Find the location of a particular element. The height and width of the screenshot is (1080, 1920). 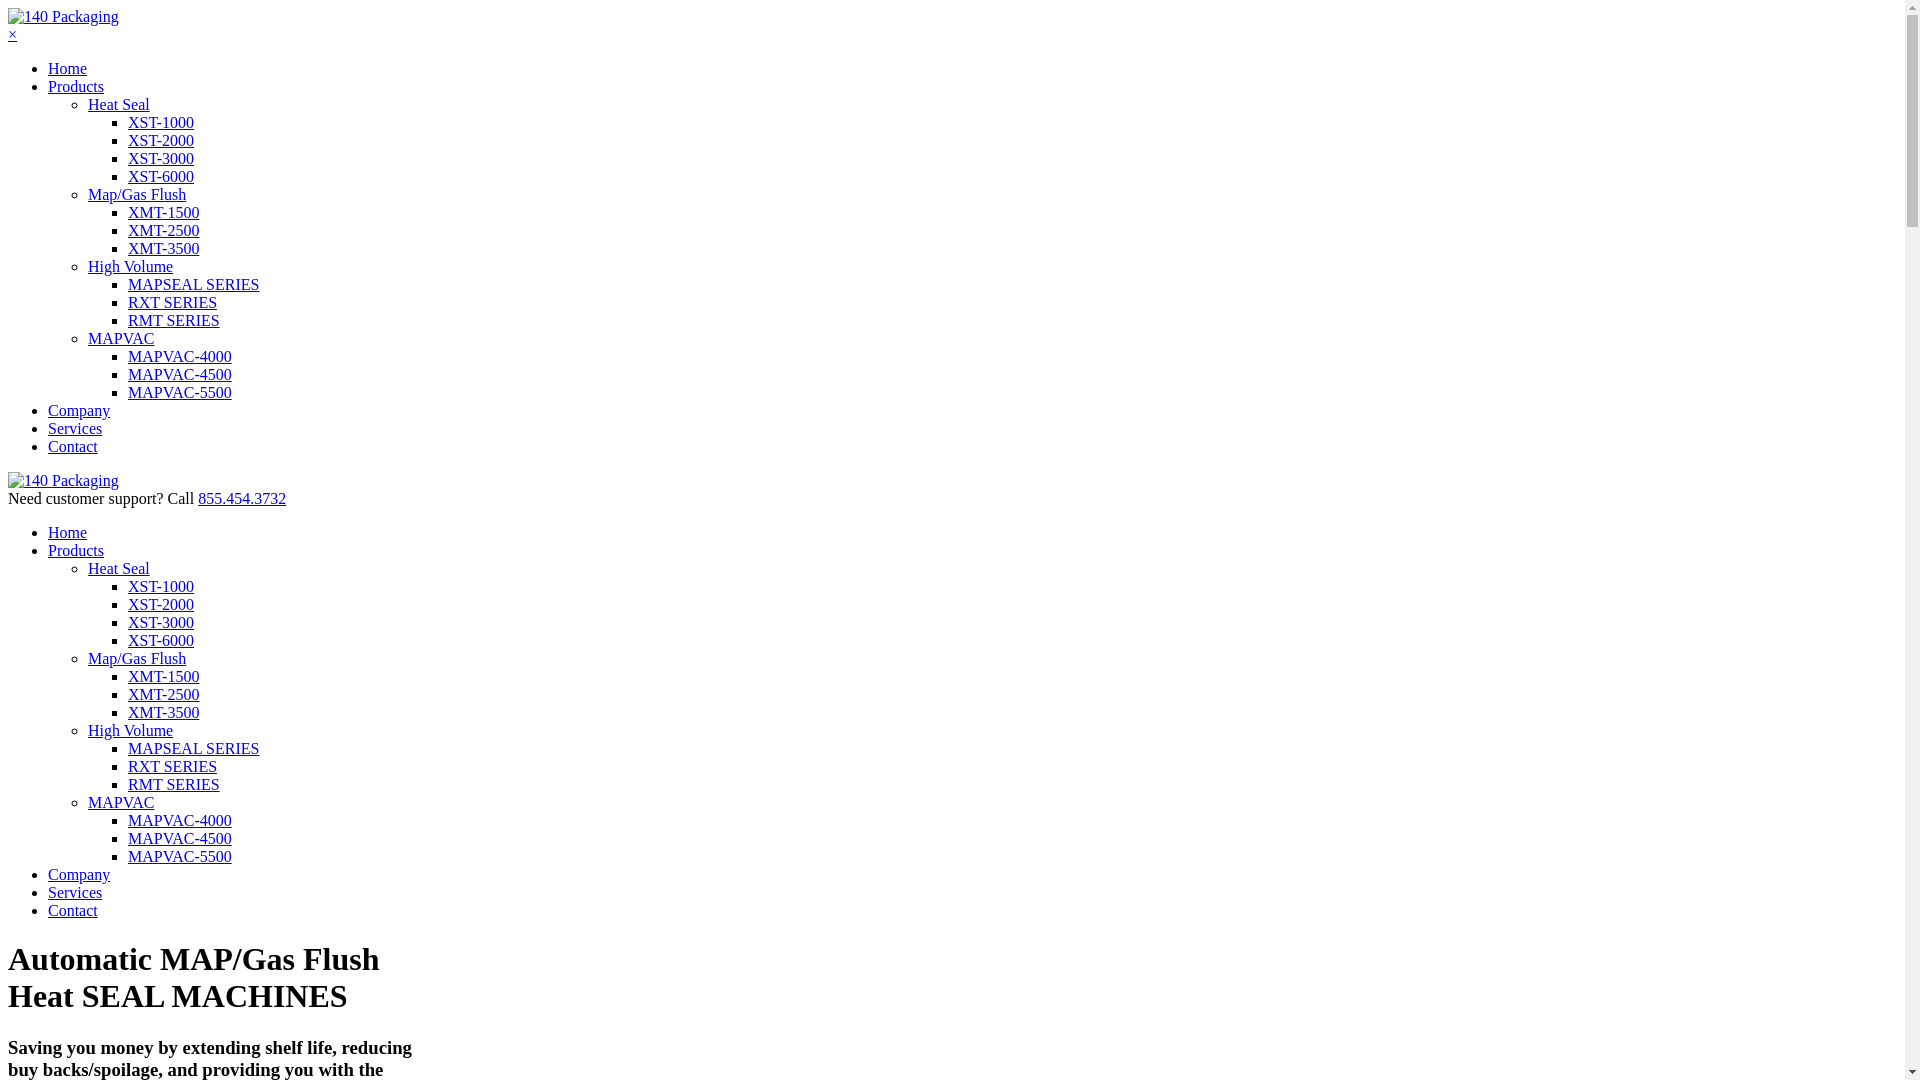

RXT SERIES is located at coordinates (172, 302).